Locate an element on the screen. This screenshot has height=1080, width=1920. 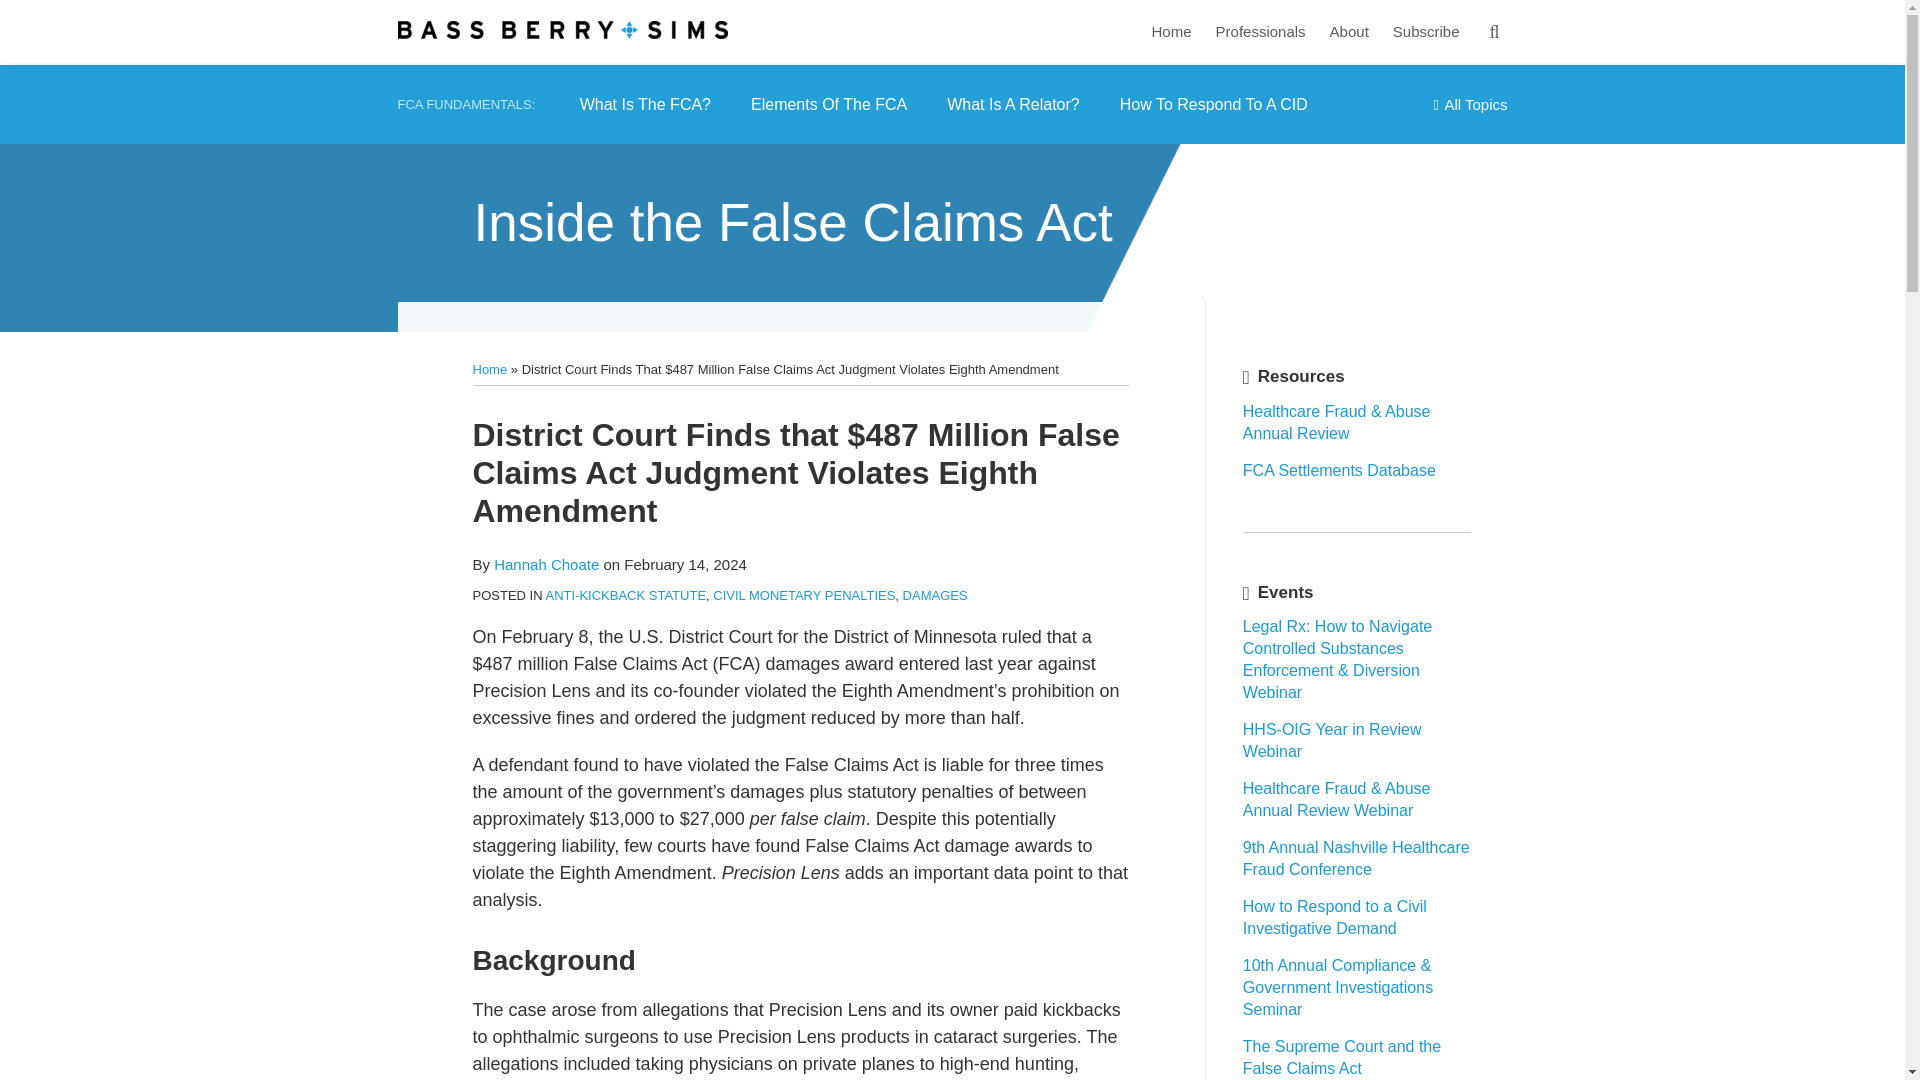
All Topics is located at coordinates (1470, 104).